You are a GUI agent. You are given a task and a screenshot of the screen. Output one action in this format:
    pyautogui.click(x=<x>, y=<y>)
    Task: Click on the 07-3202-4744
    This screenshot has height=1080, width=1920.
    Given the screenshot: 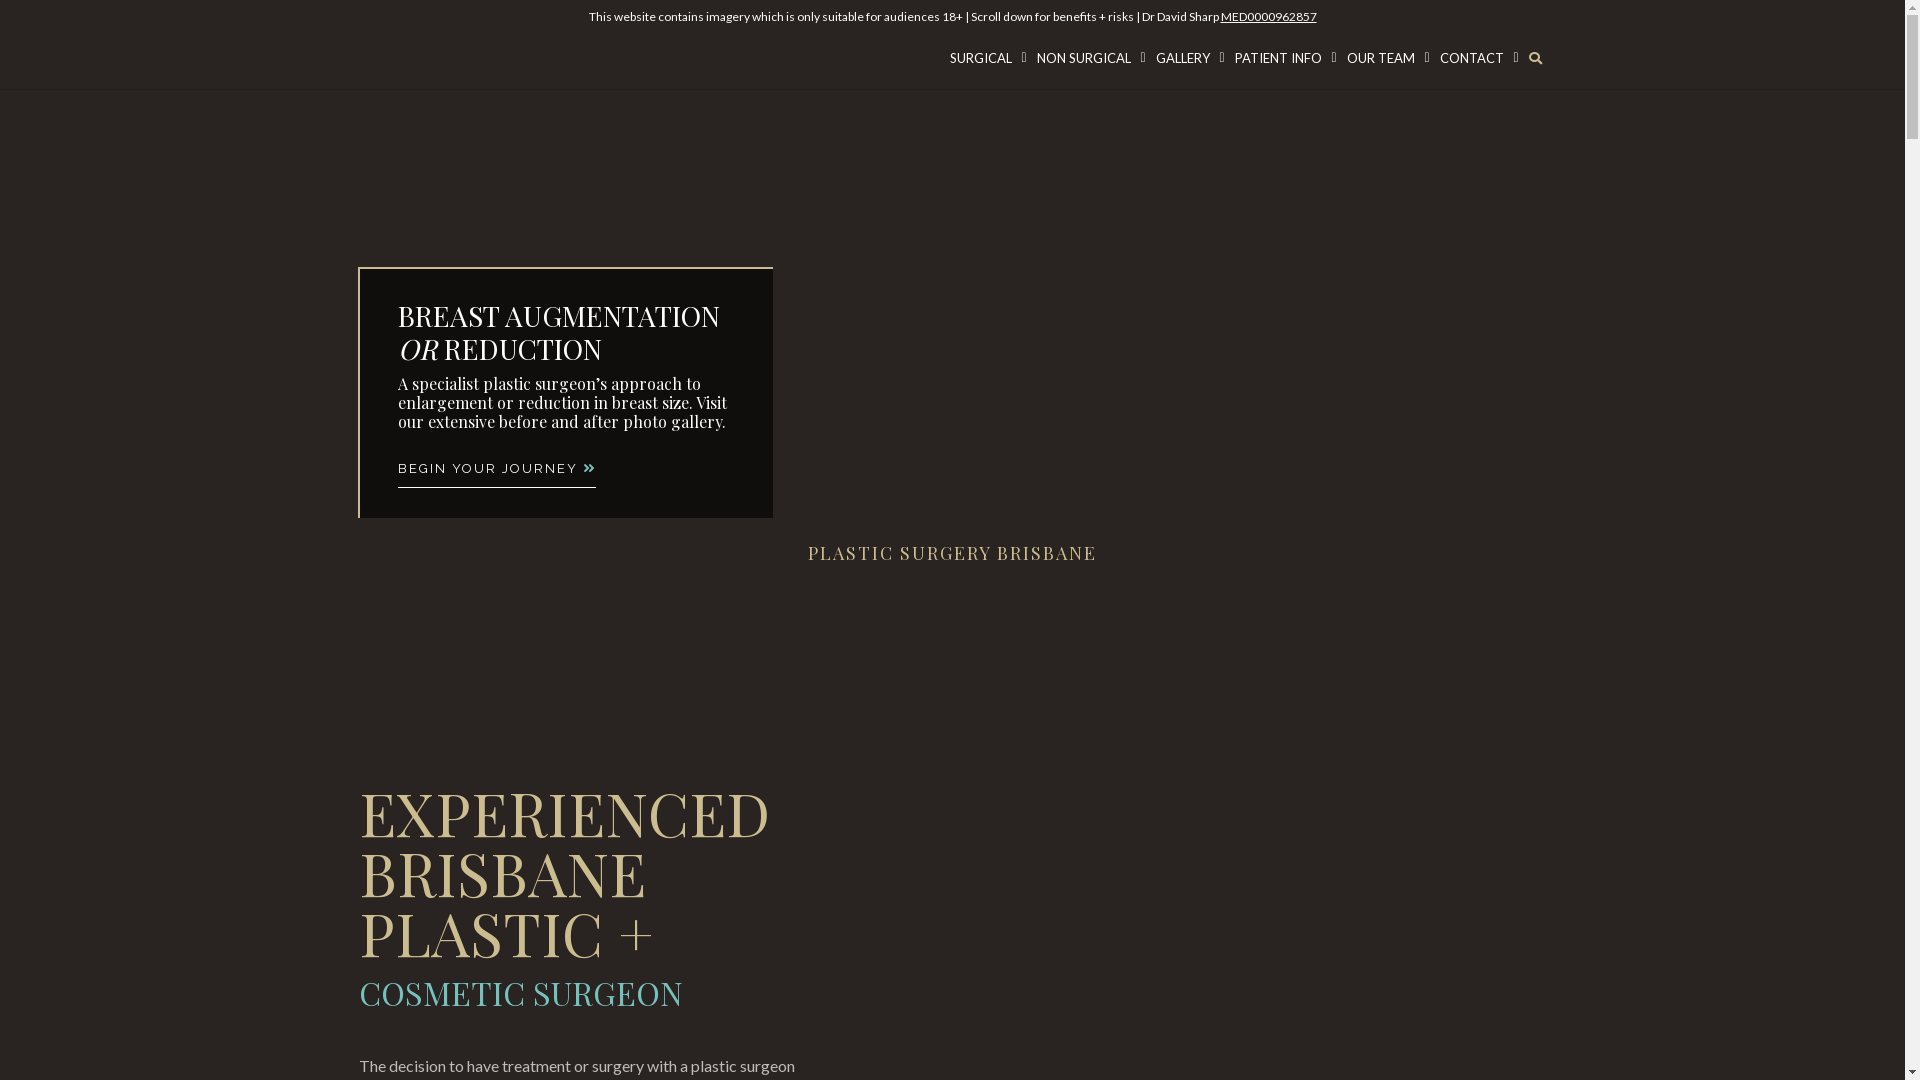 What is the action you would take?
    pyautogui.click(x=1252, y=49)
    